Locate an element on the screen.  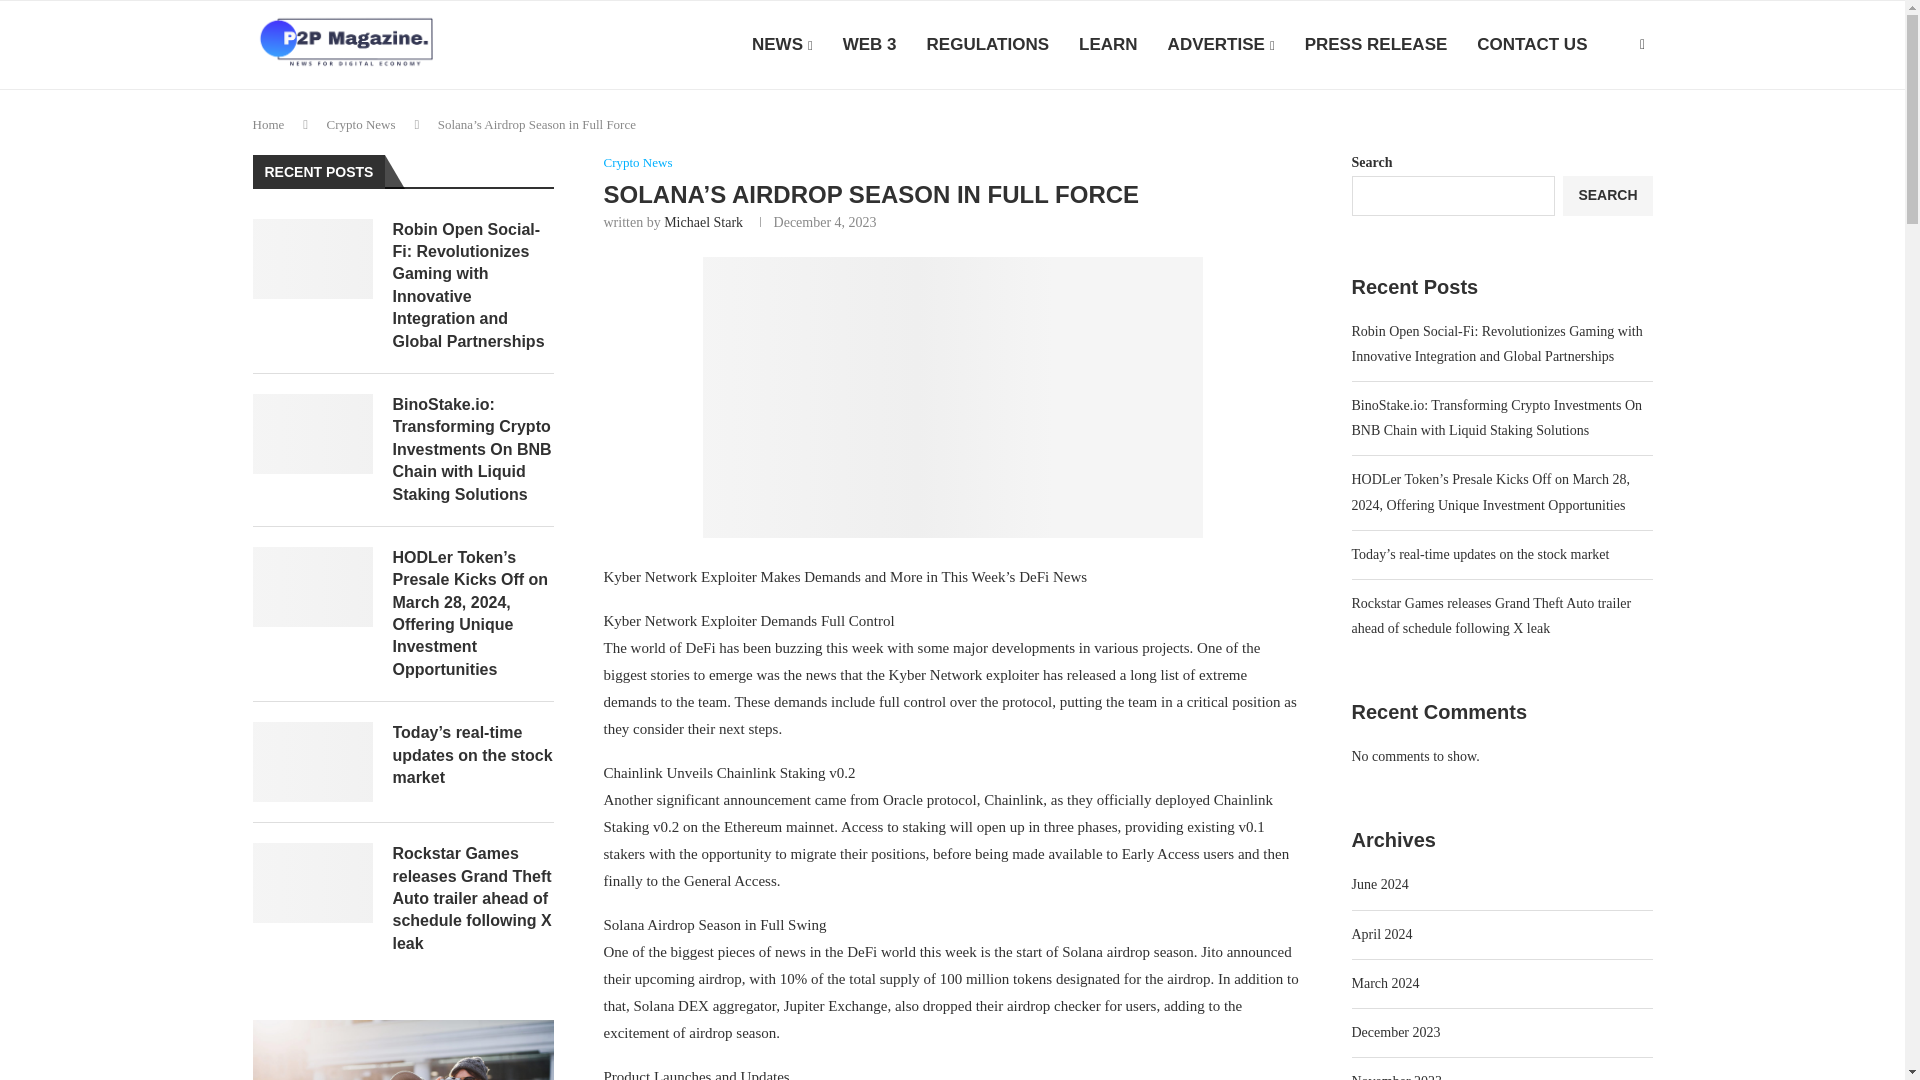
Crypto News is located at coordinates (360, 124).